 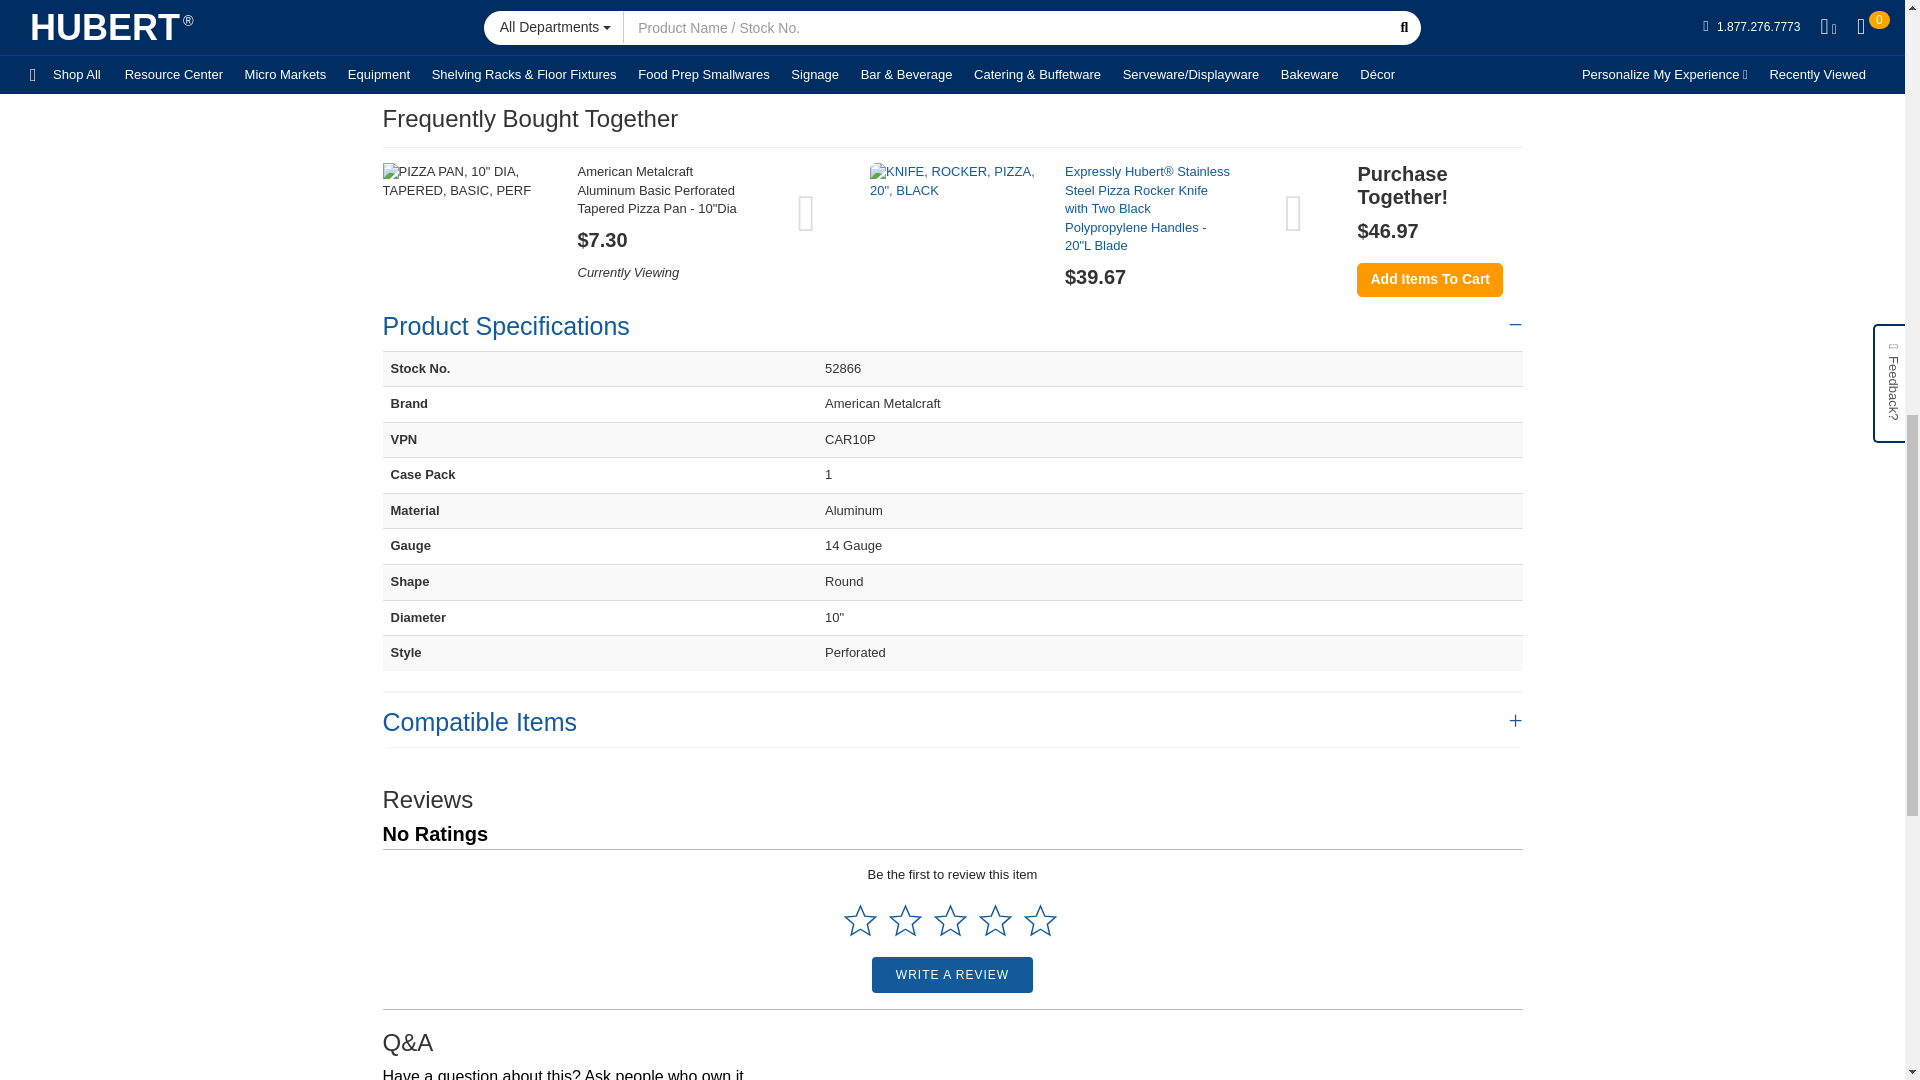 What do you see at coordinates (952, 181) in the screenshot?
I see `pizza rocker knife` at bounding box center [952, 181].